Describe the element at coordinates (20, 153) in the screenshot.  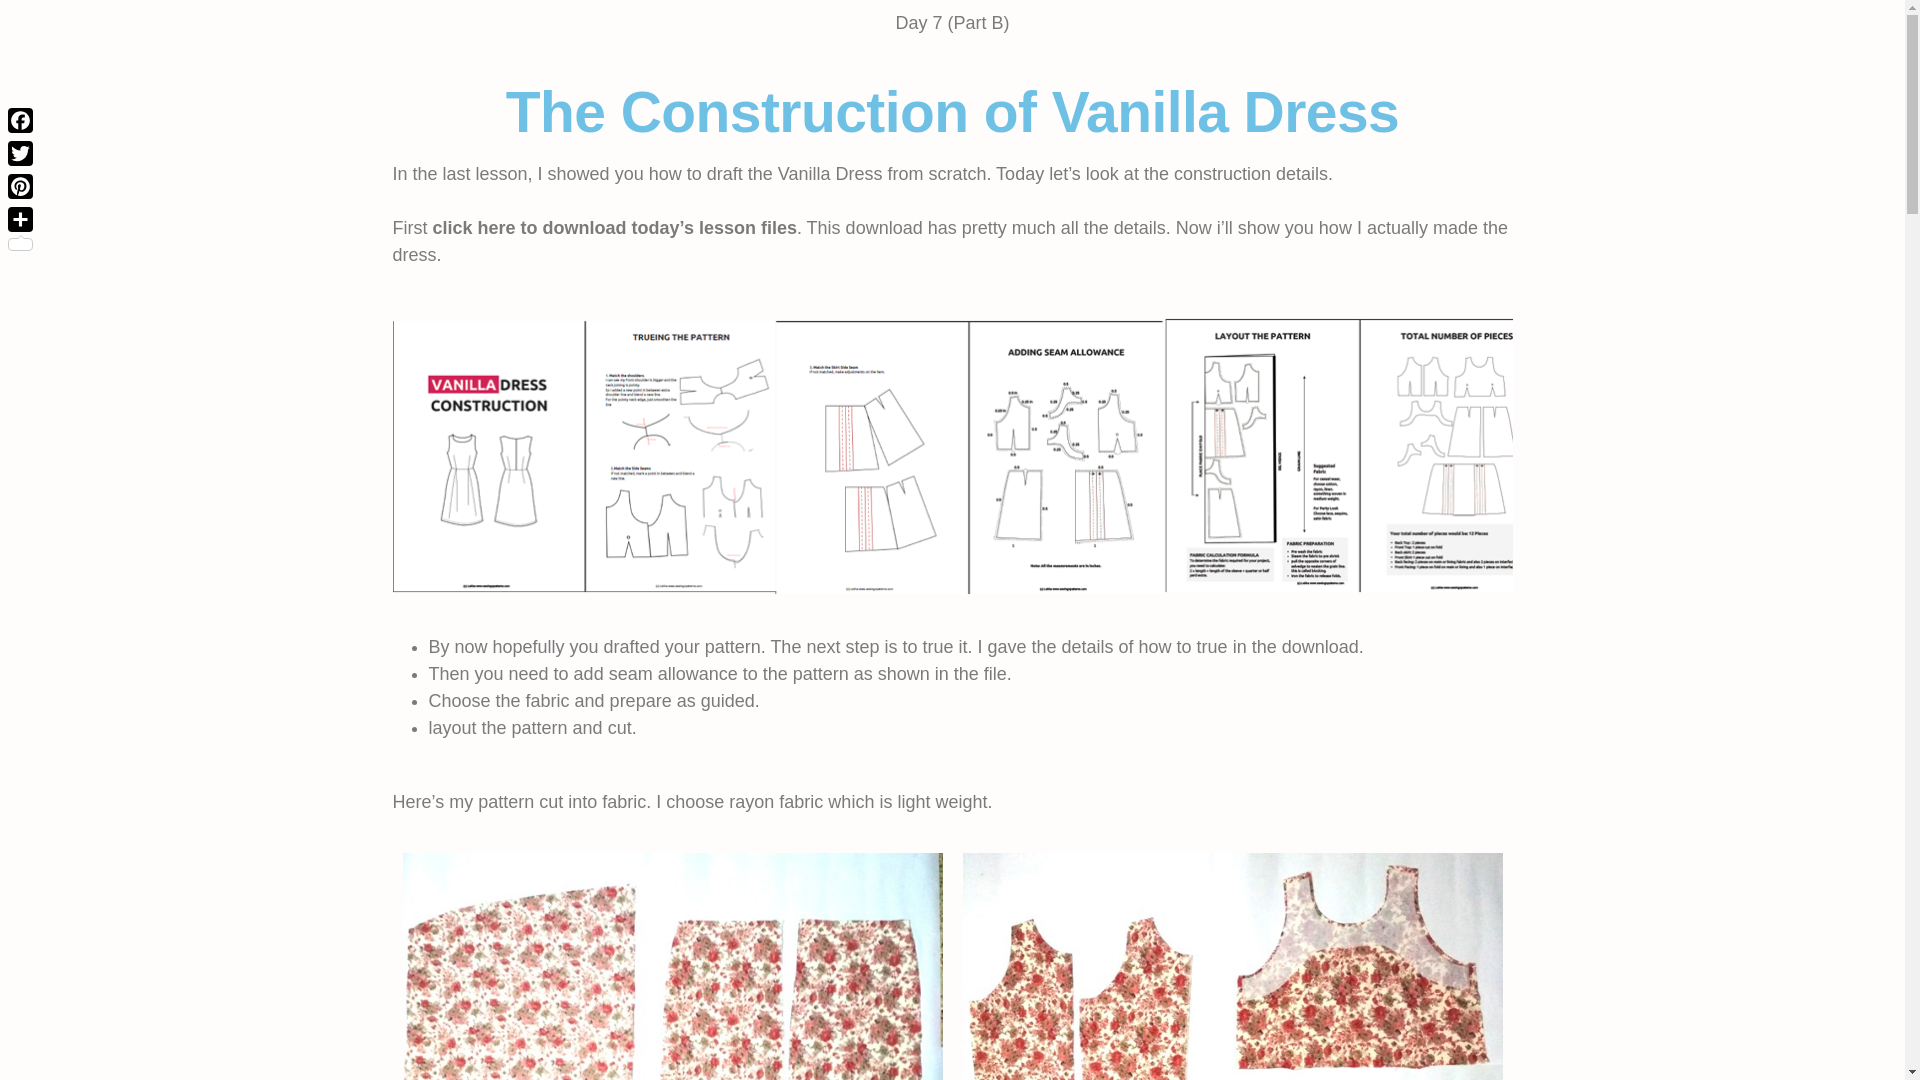
I see `Twitter` at that location.